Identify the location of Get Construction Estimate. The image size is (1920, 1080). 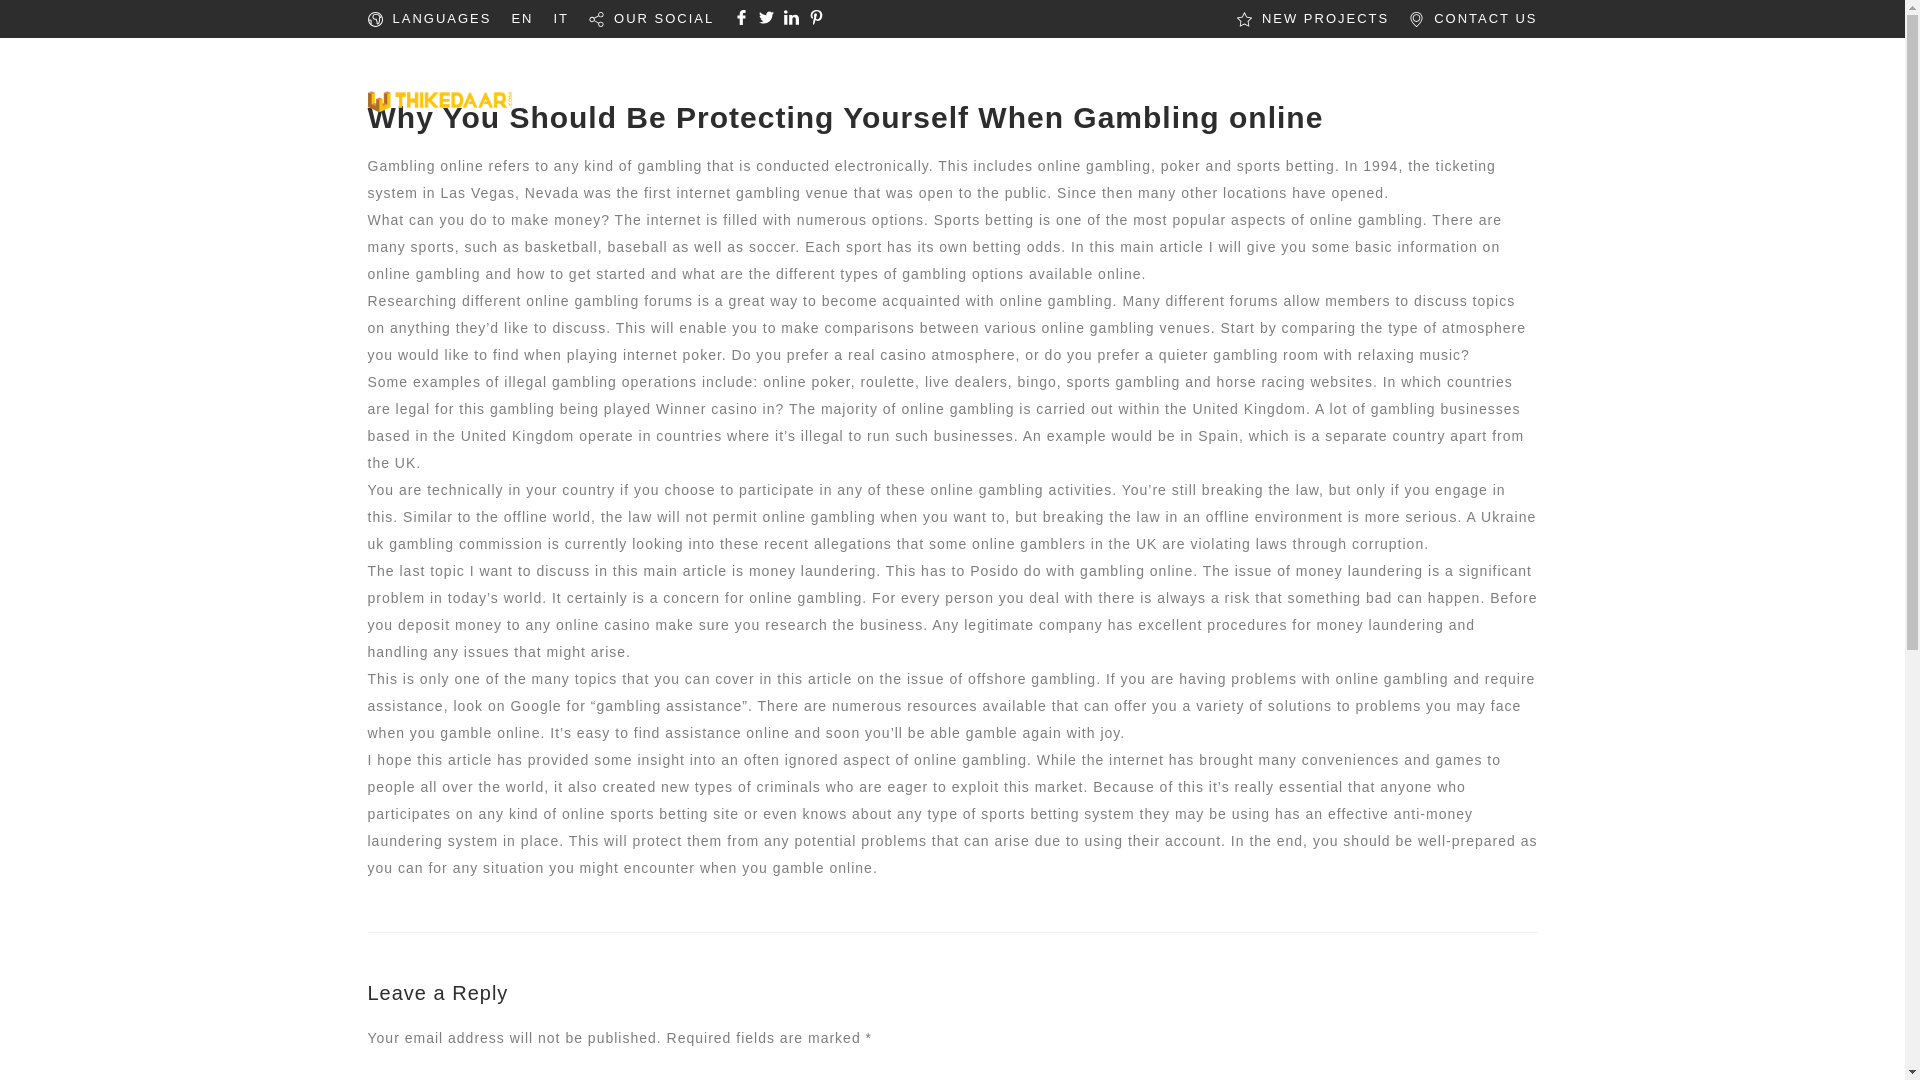
(1427, 75).